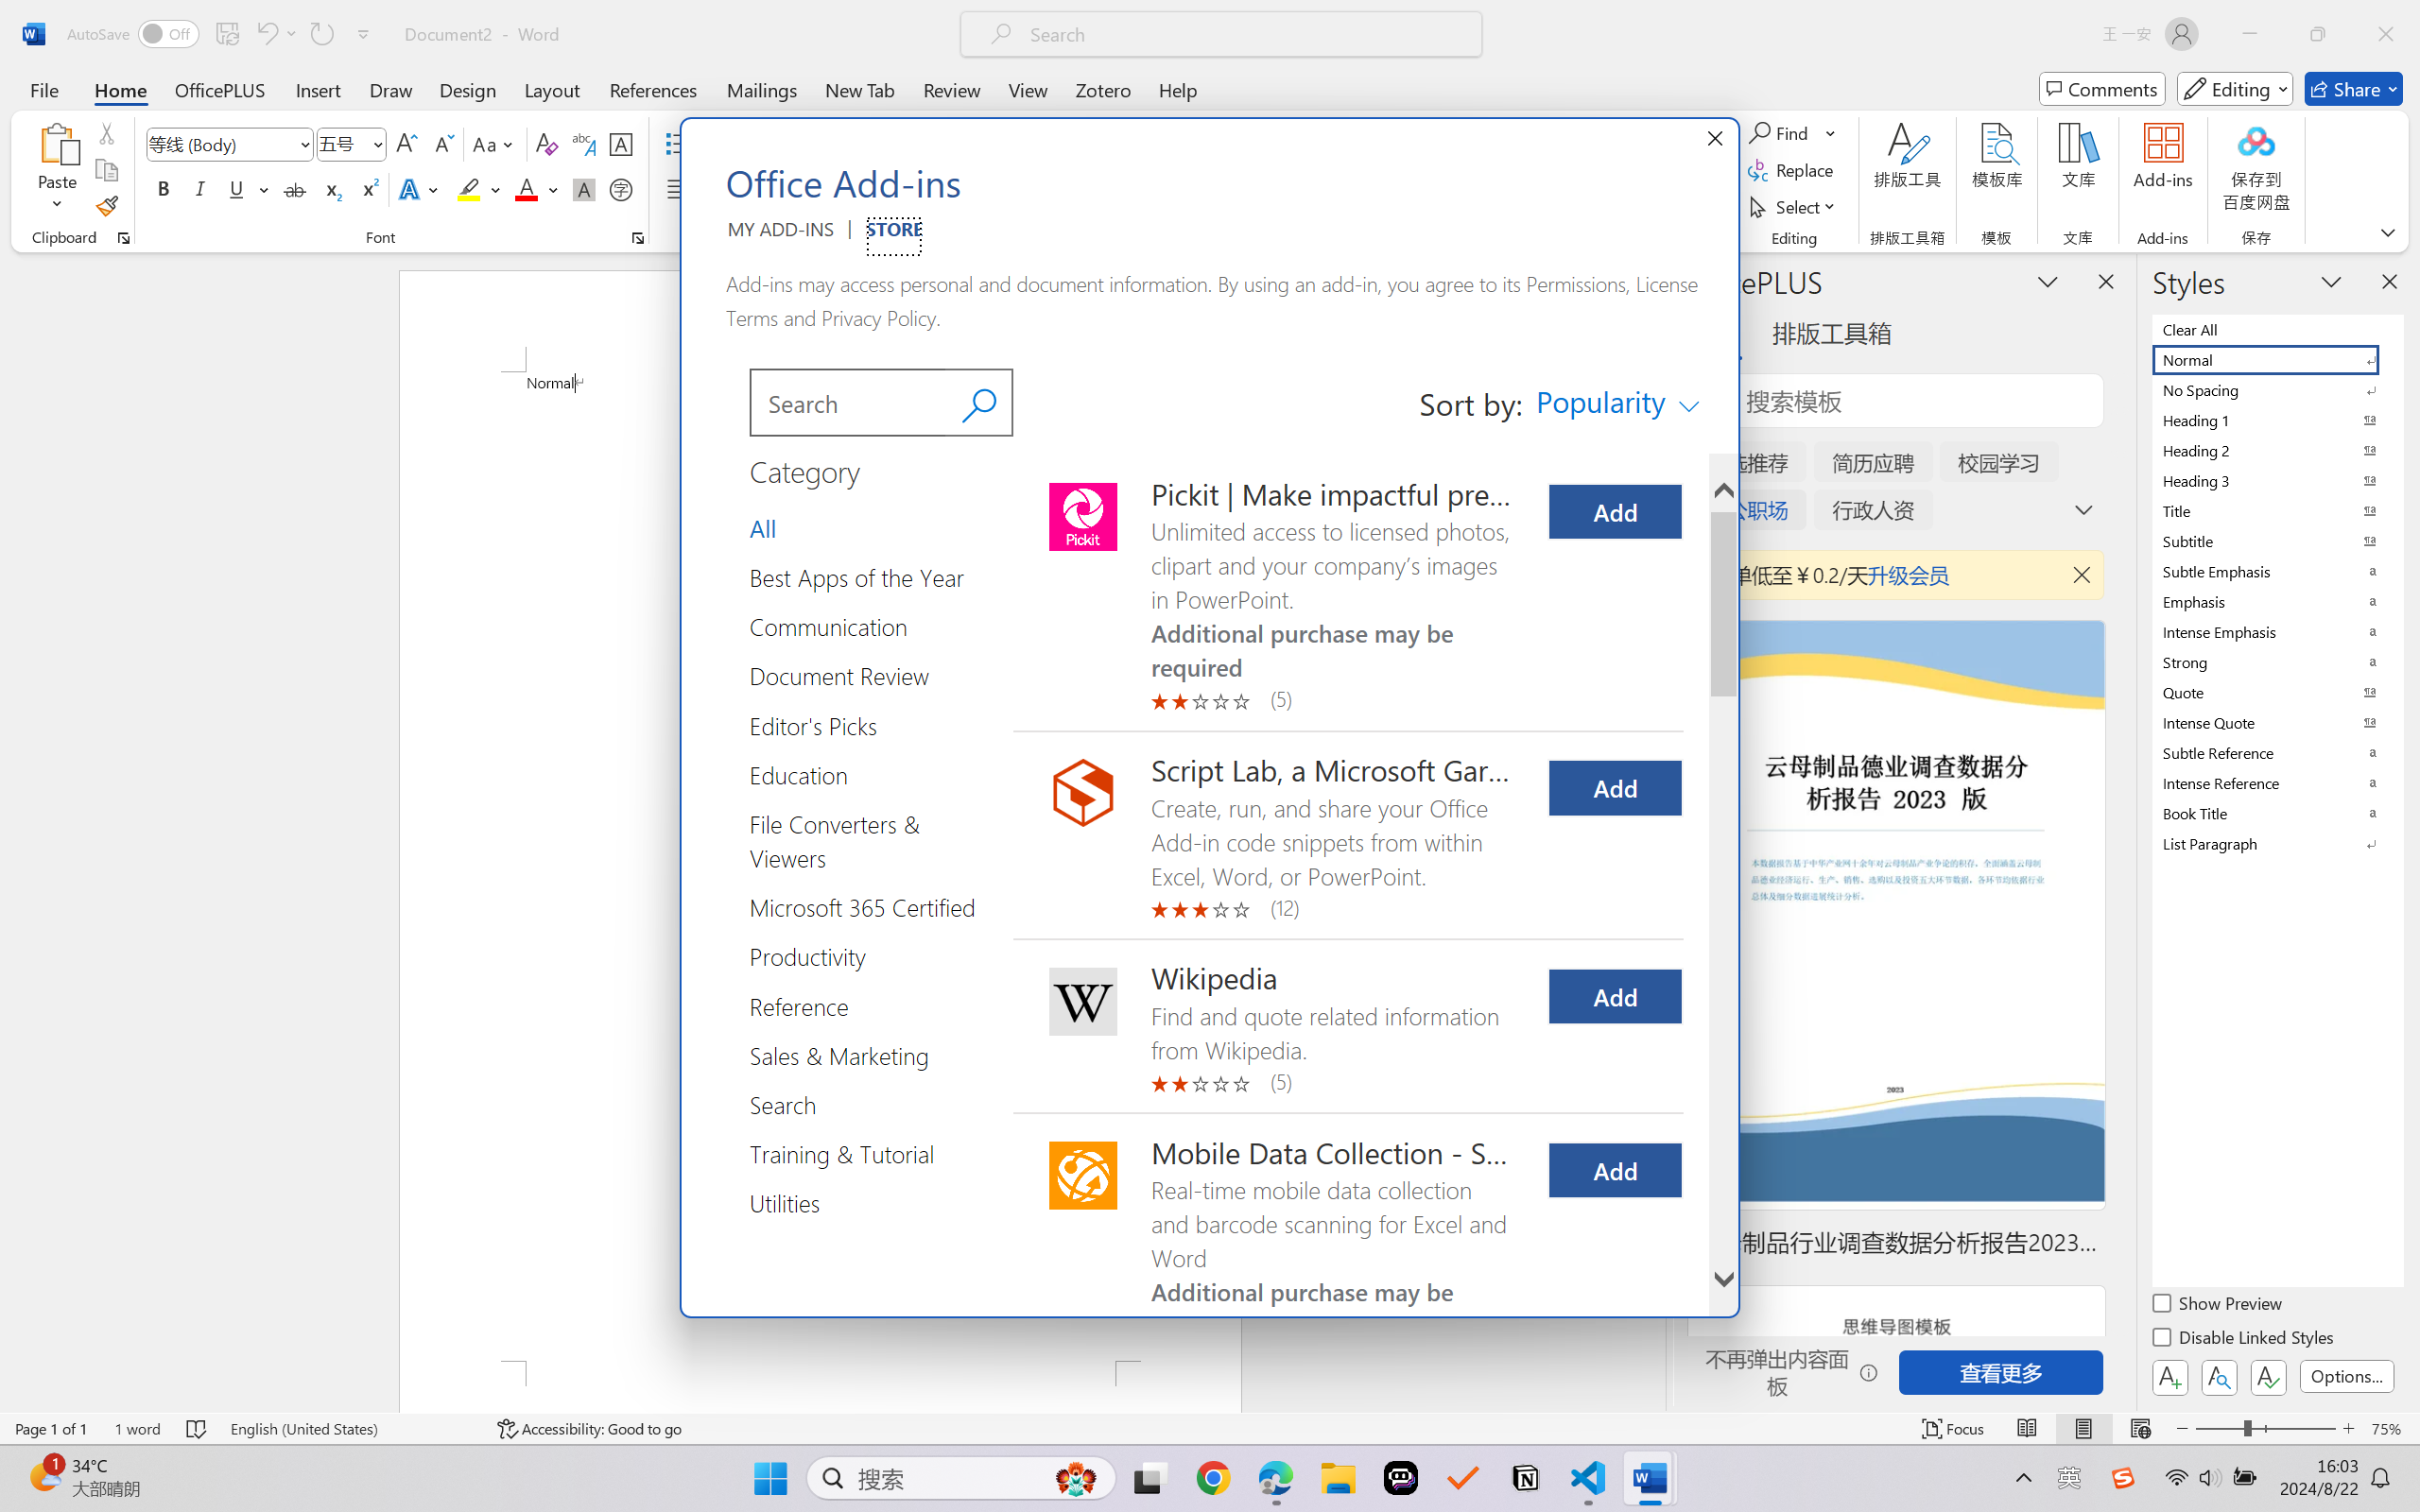 The width and height of the screenshot is (2420, 1512). I want to click on Paste, so click(58, 170).